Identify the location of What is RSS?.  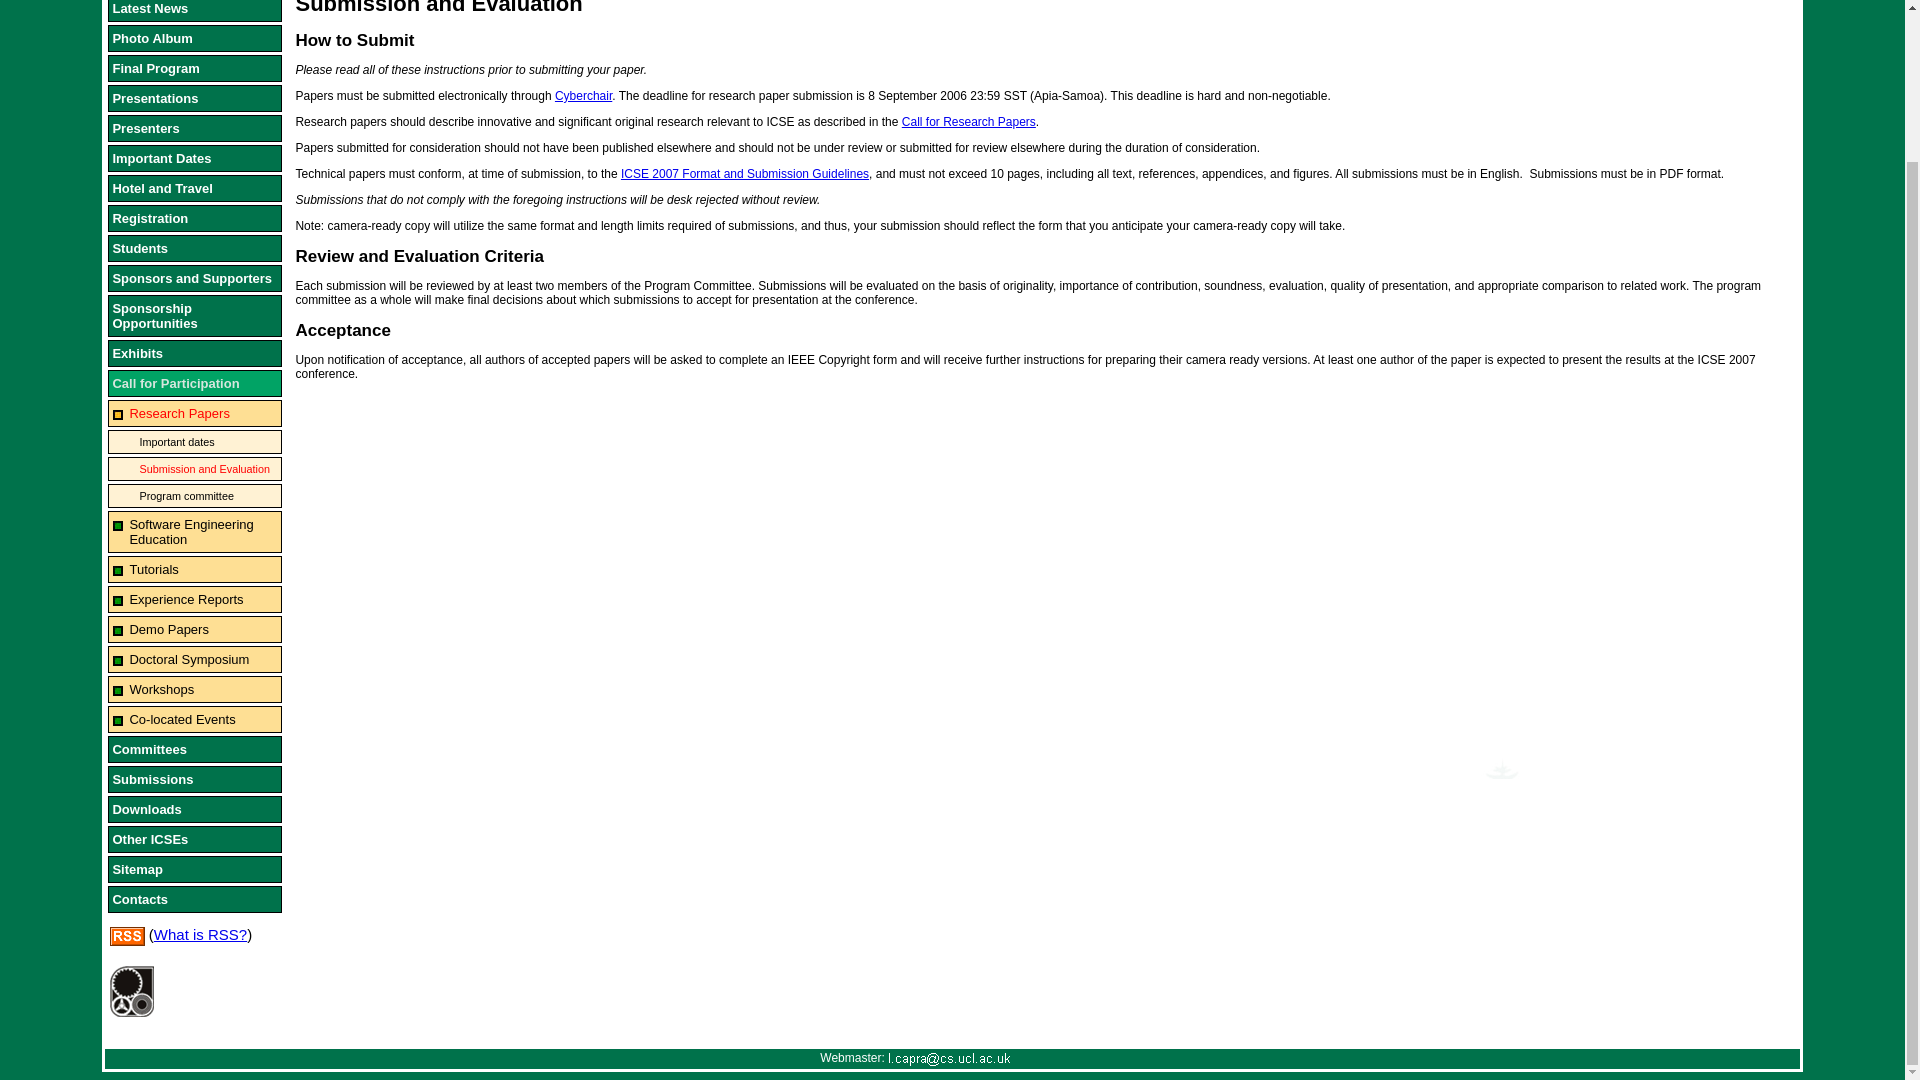
(200, 934).